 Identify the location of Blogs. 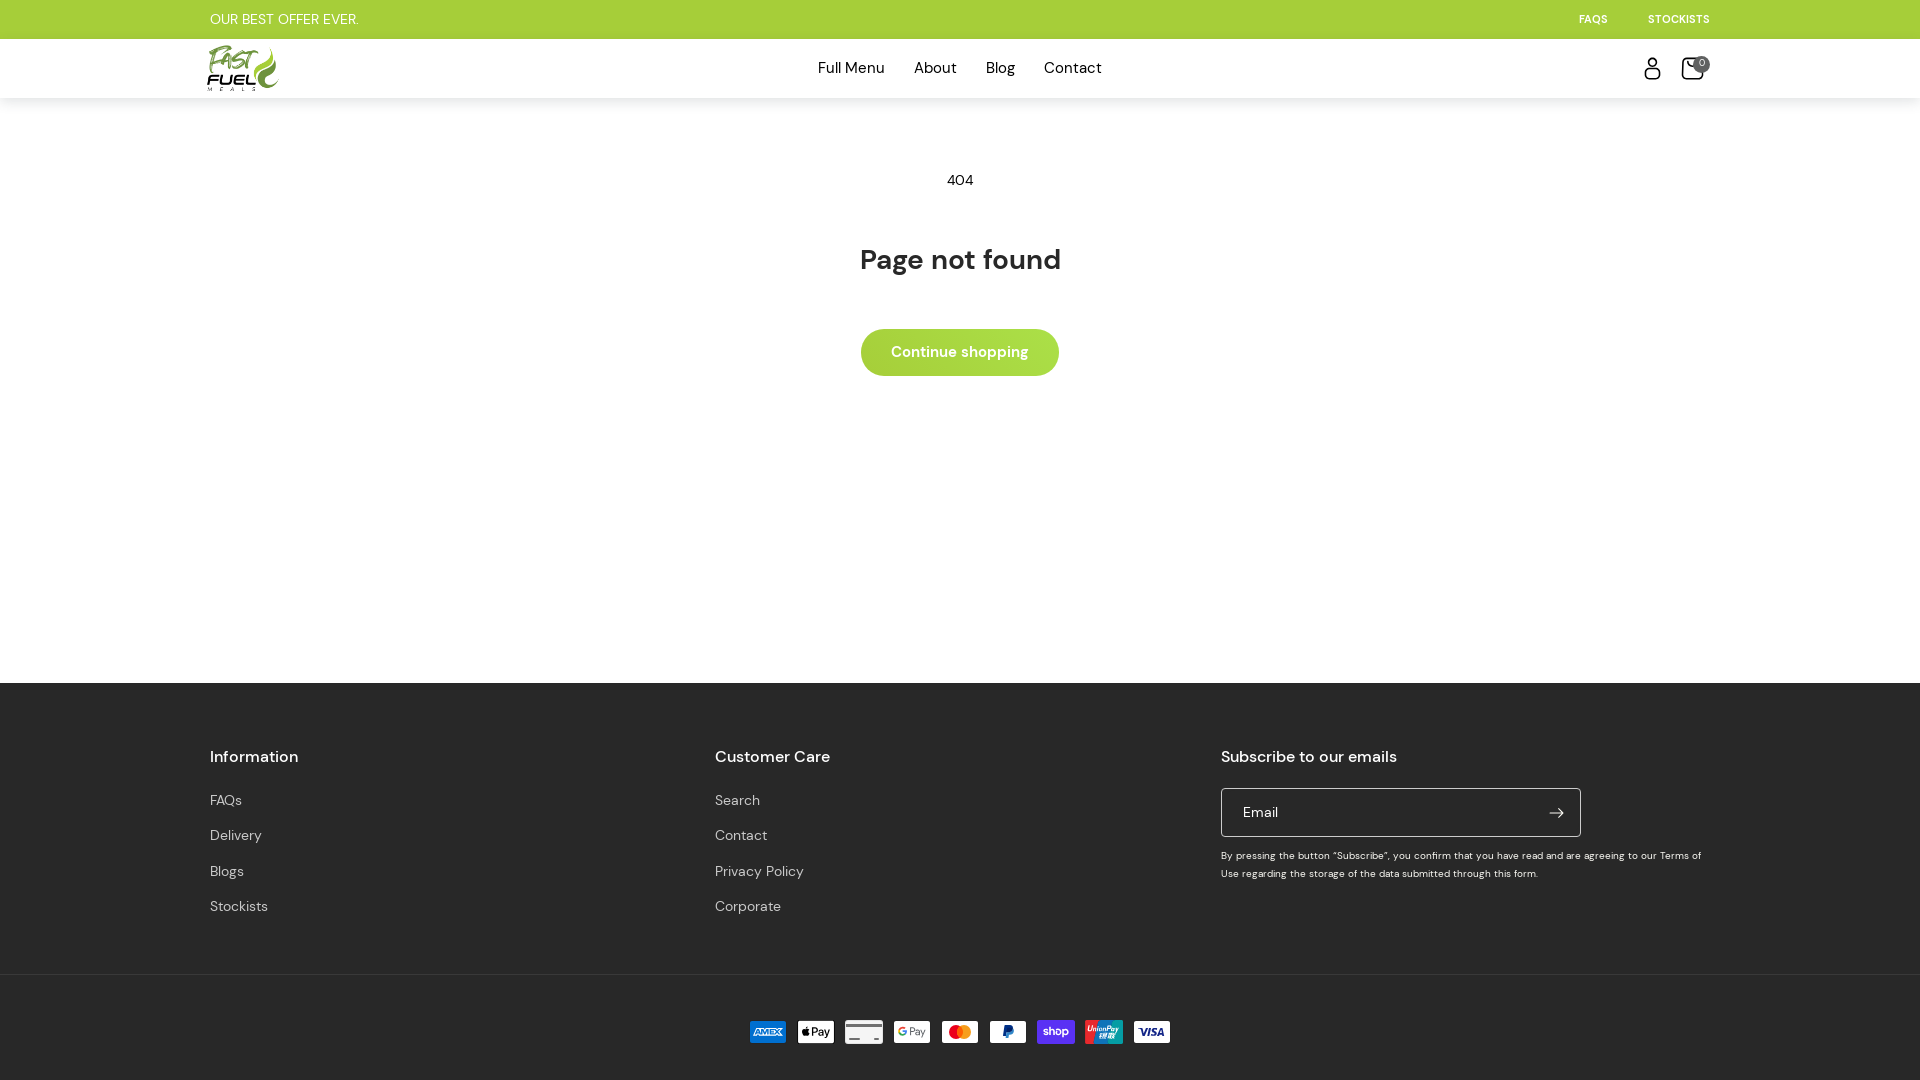
(227, 872).